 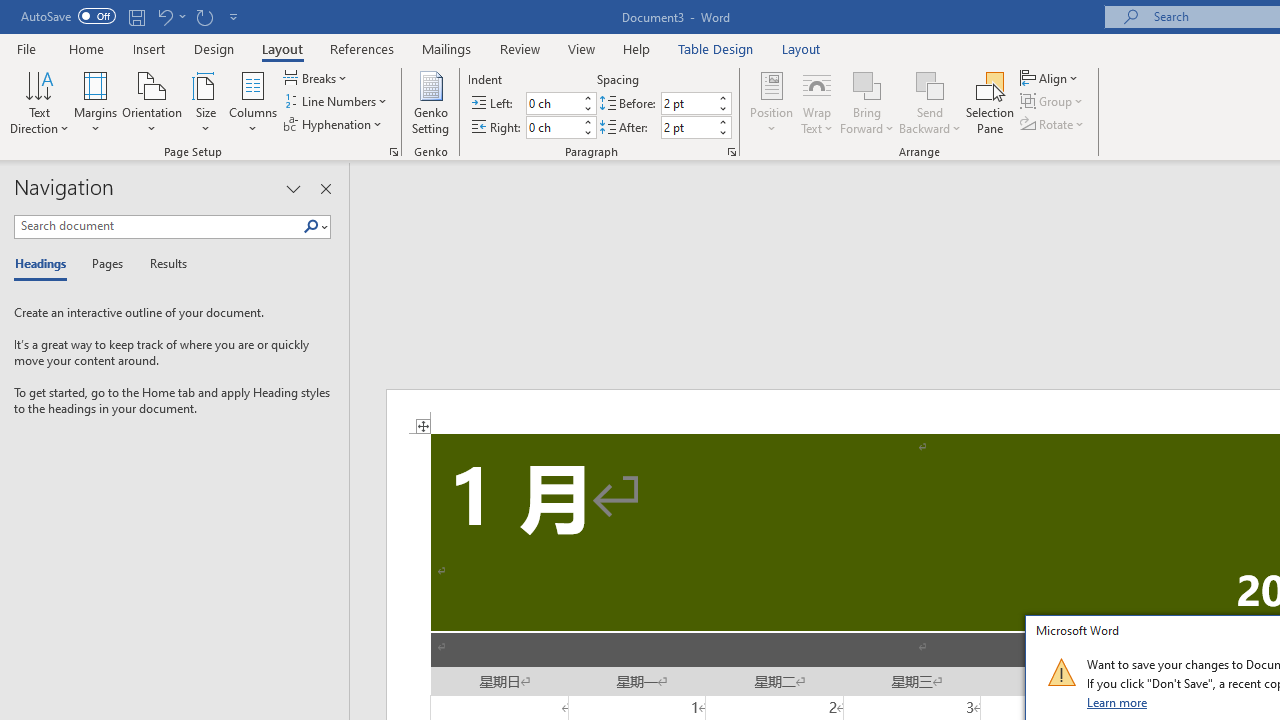 What do you see at coordinates (722, 132) in the screenshot?
I see `Less` at bounding box center [722, 132].